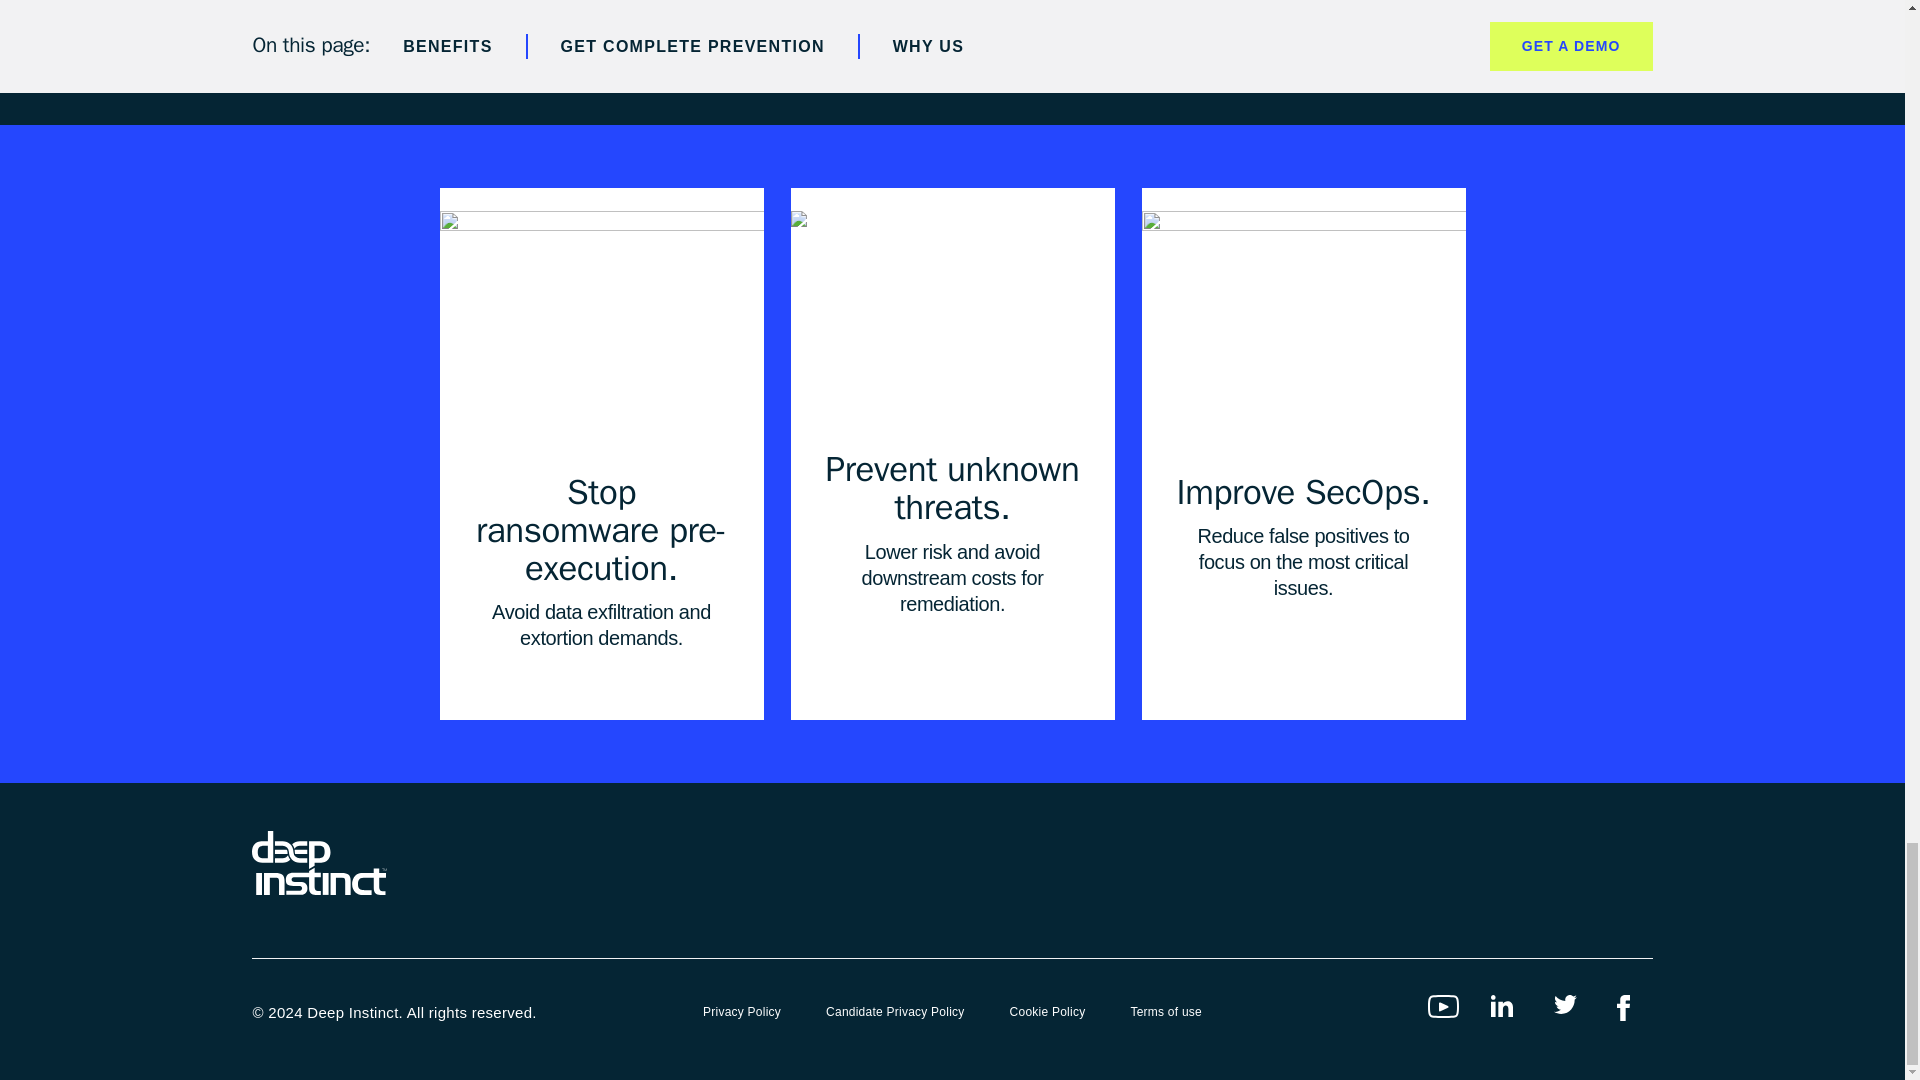 This screenshot has height=1080, width=1920. Describe the element at coordinates (1166, 1012) in the screenshot. I see `Terms of use` at that location.